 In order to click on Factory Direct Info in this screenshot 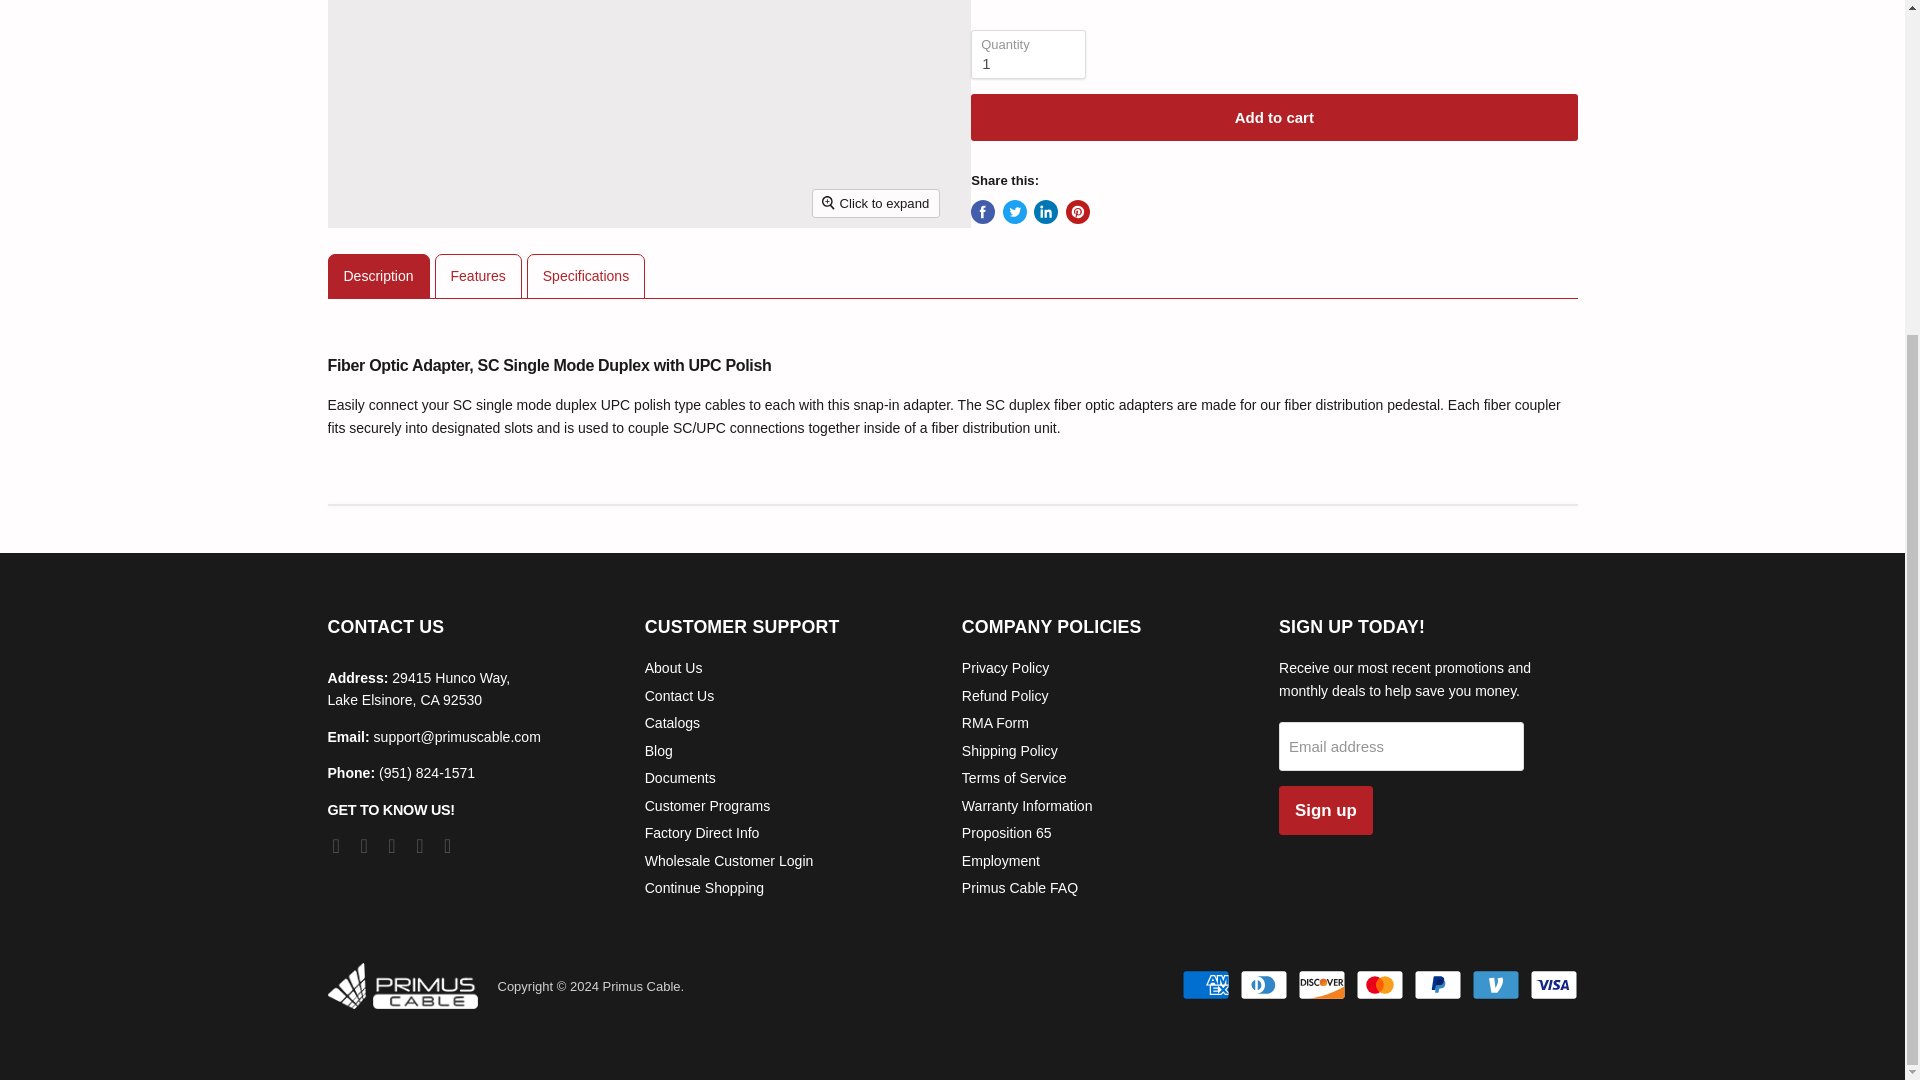, I will do `click(702, 833)`.